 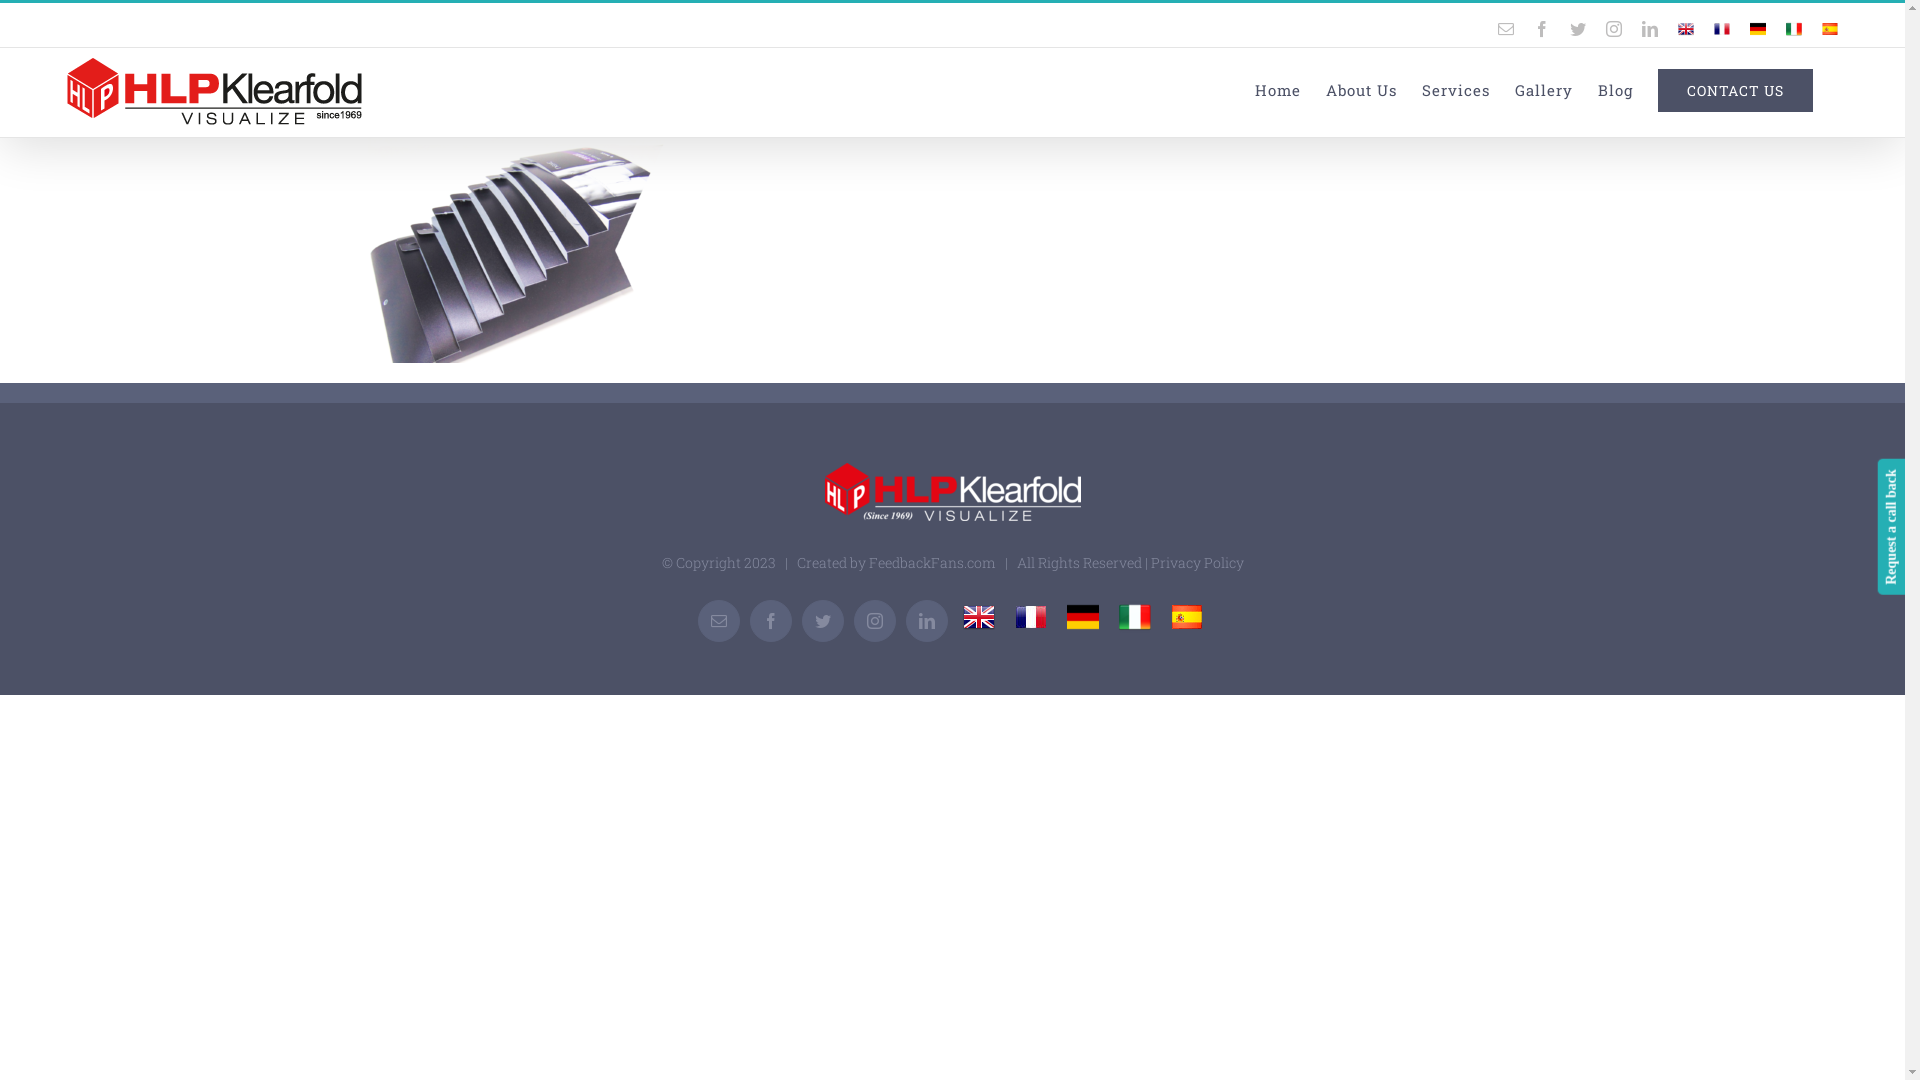 What do you see at coordinates (1758, 29) in the screenshot?
I see `Germany` at bounding box center [1758, 29].